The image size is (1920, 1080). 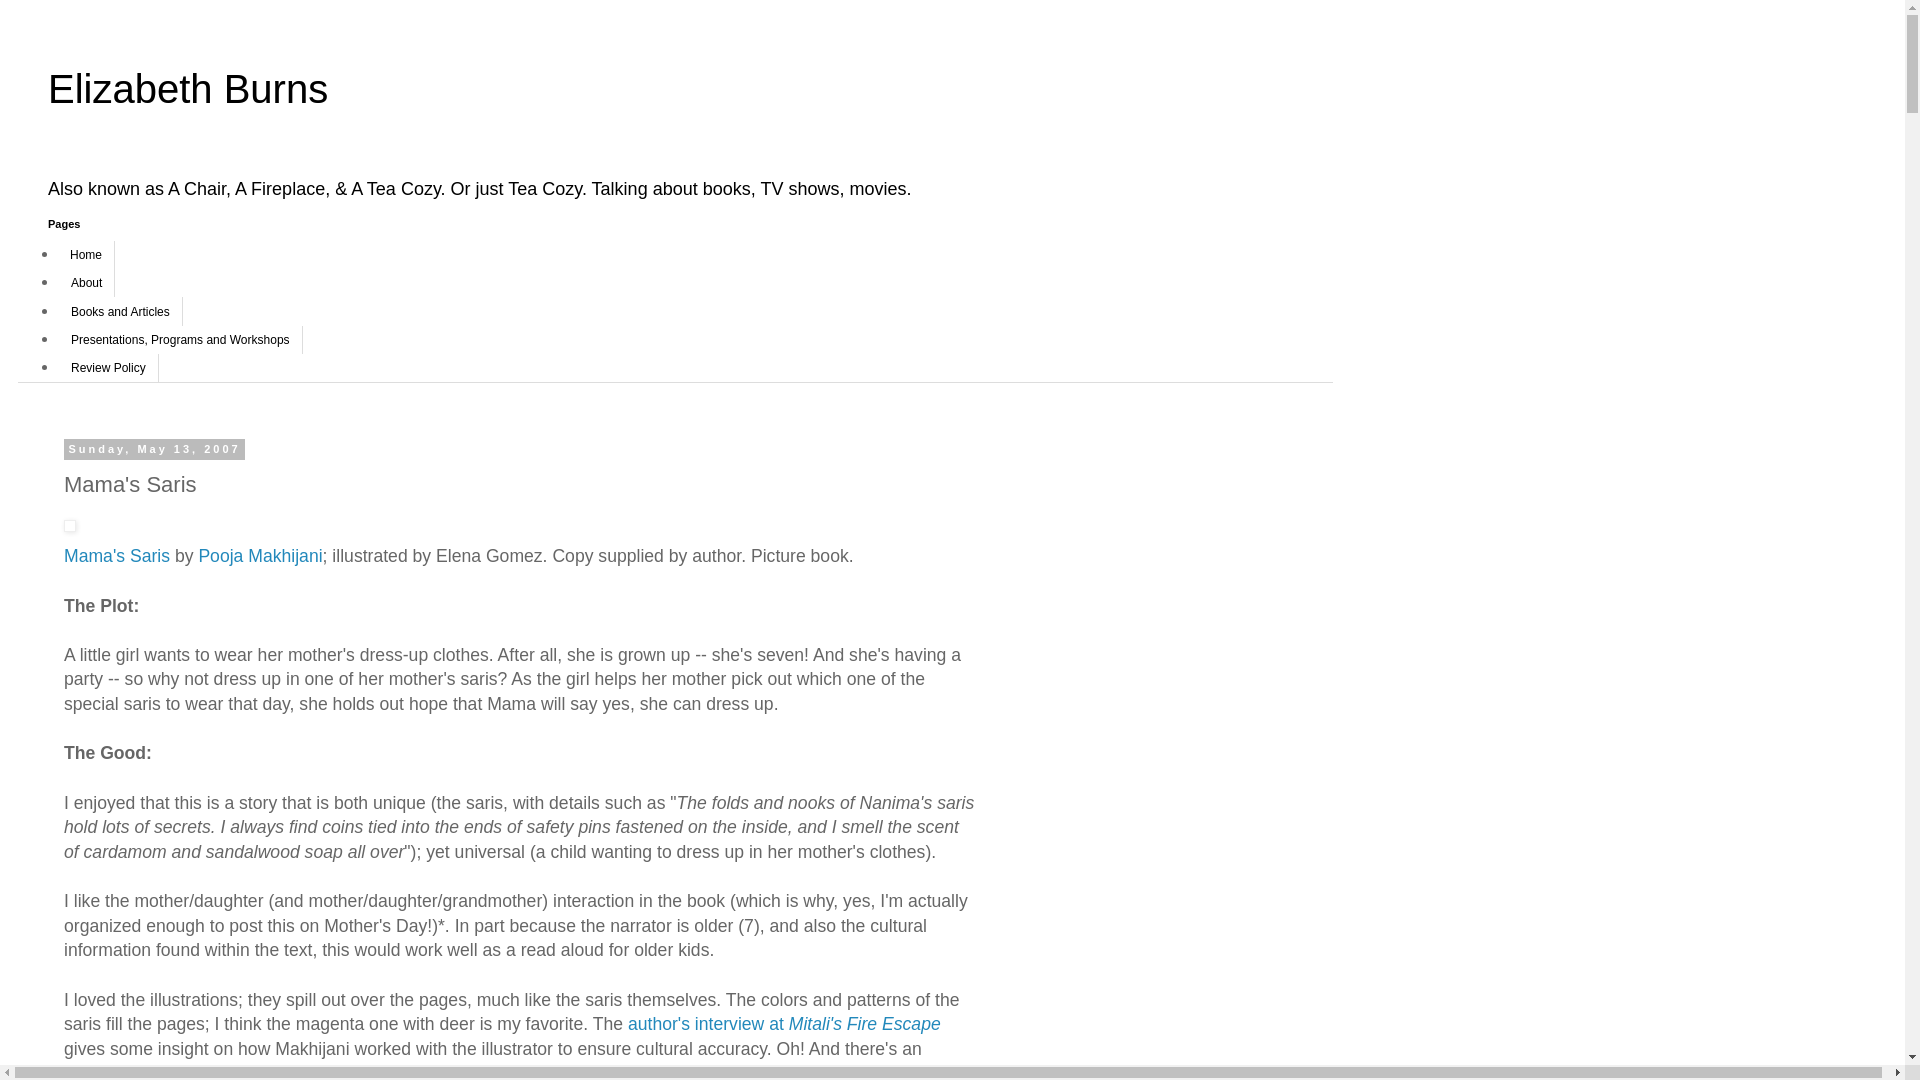 What do you see at coordinates (260, 556) in the screenshot?
I see `Pooja Makhijani` at bounding box center [260, 556].